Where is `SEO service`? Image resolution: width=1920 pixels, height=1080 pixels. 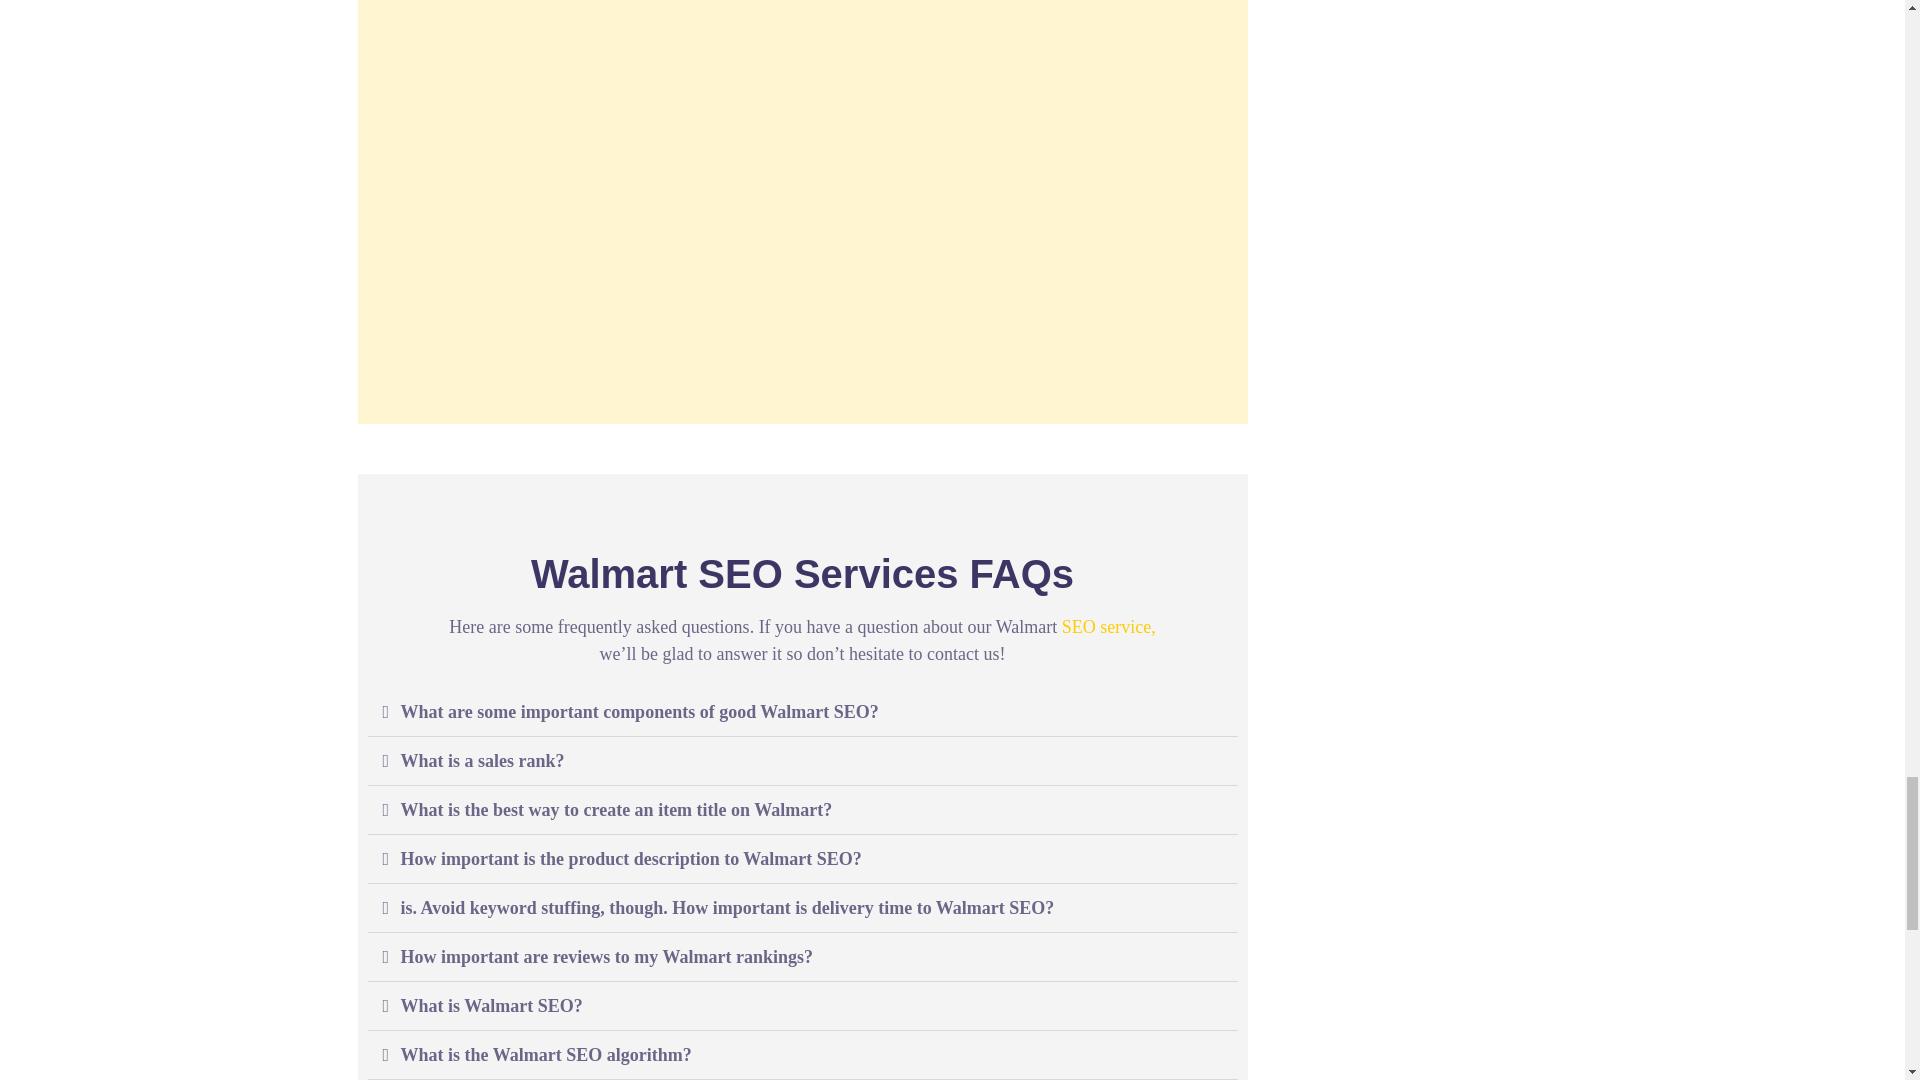
SEO service is located at coordinates (1106, 626).